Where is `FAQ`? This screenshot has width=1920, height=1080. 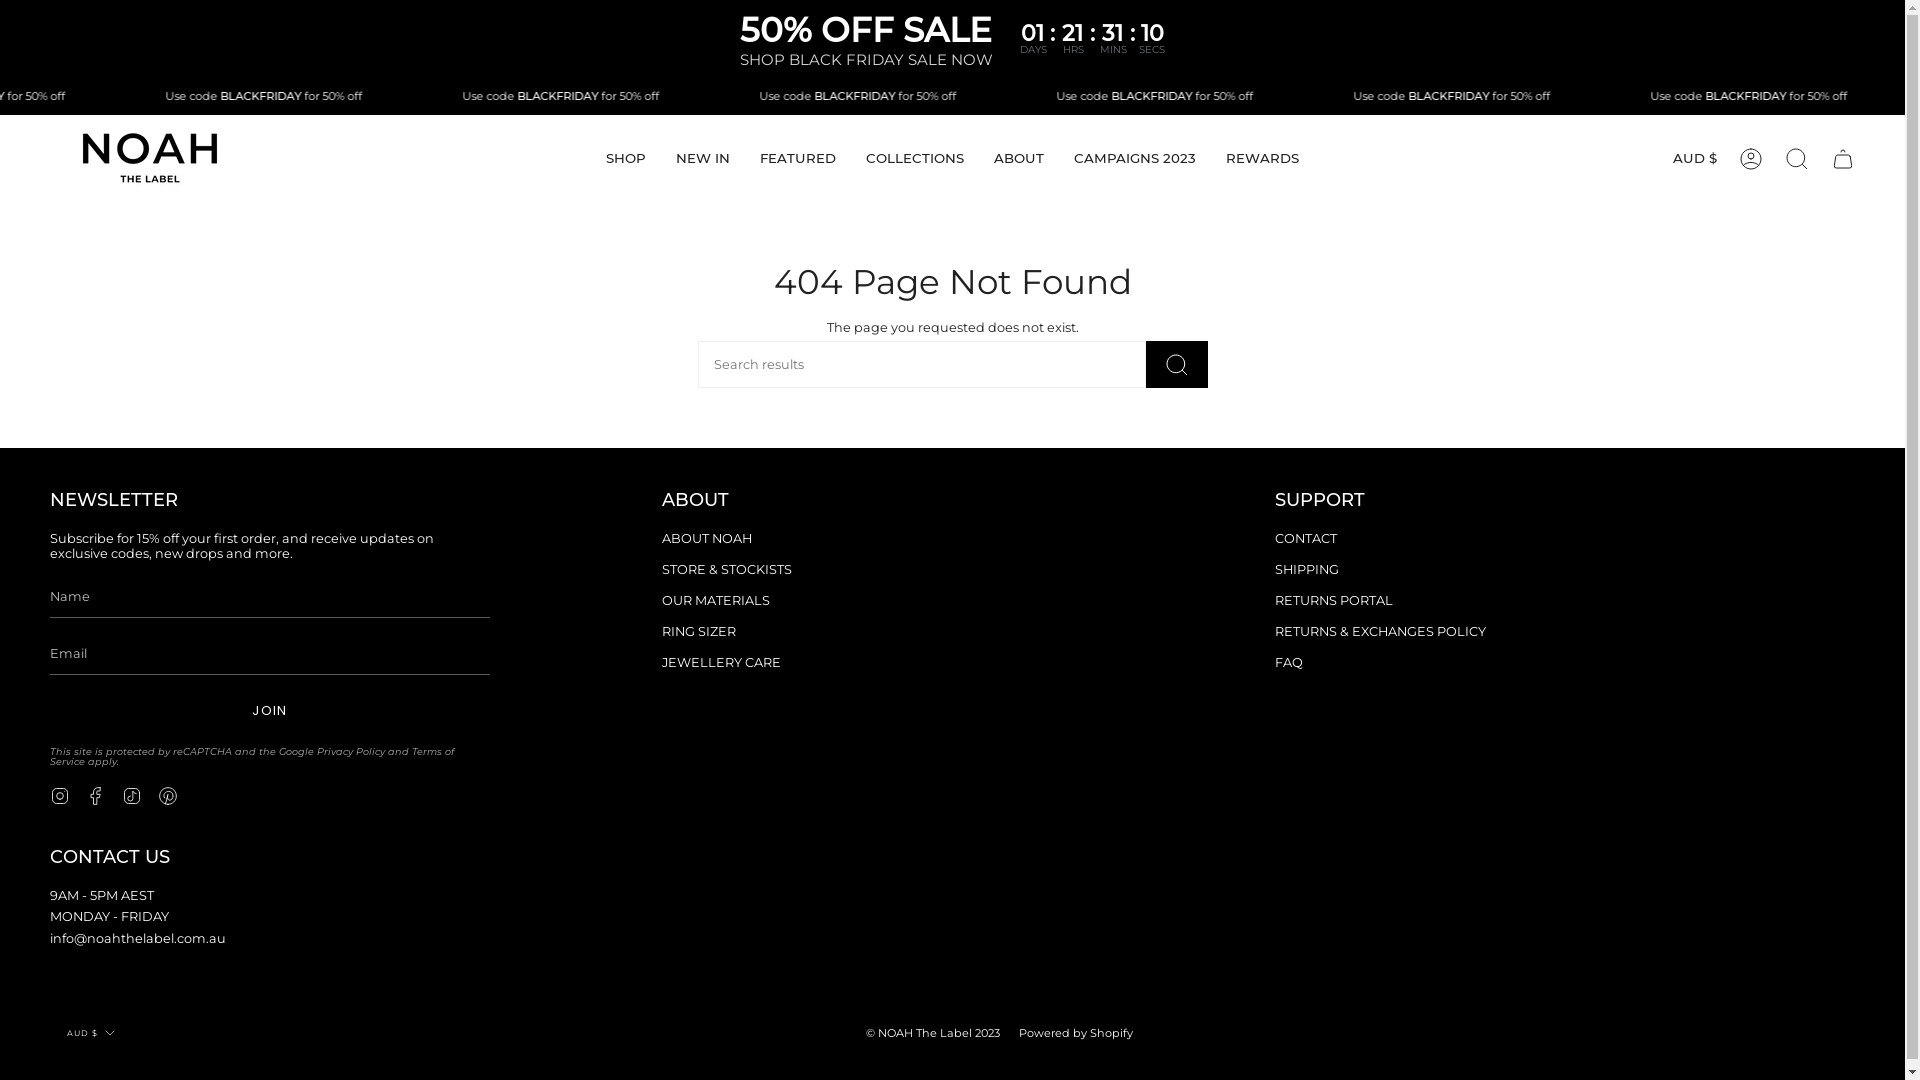 FAQ is located at coordinates (1289, 662).